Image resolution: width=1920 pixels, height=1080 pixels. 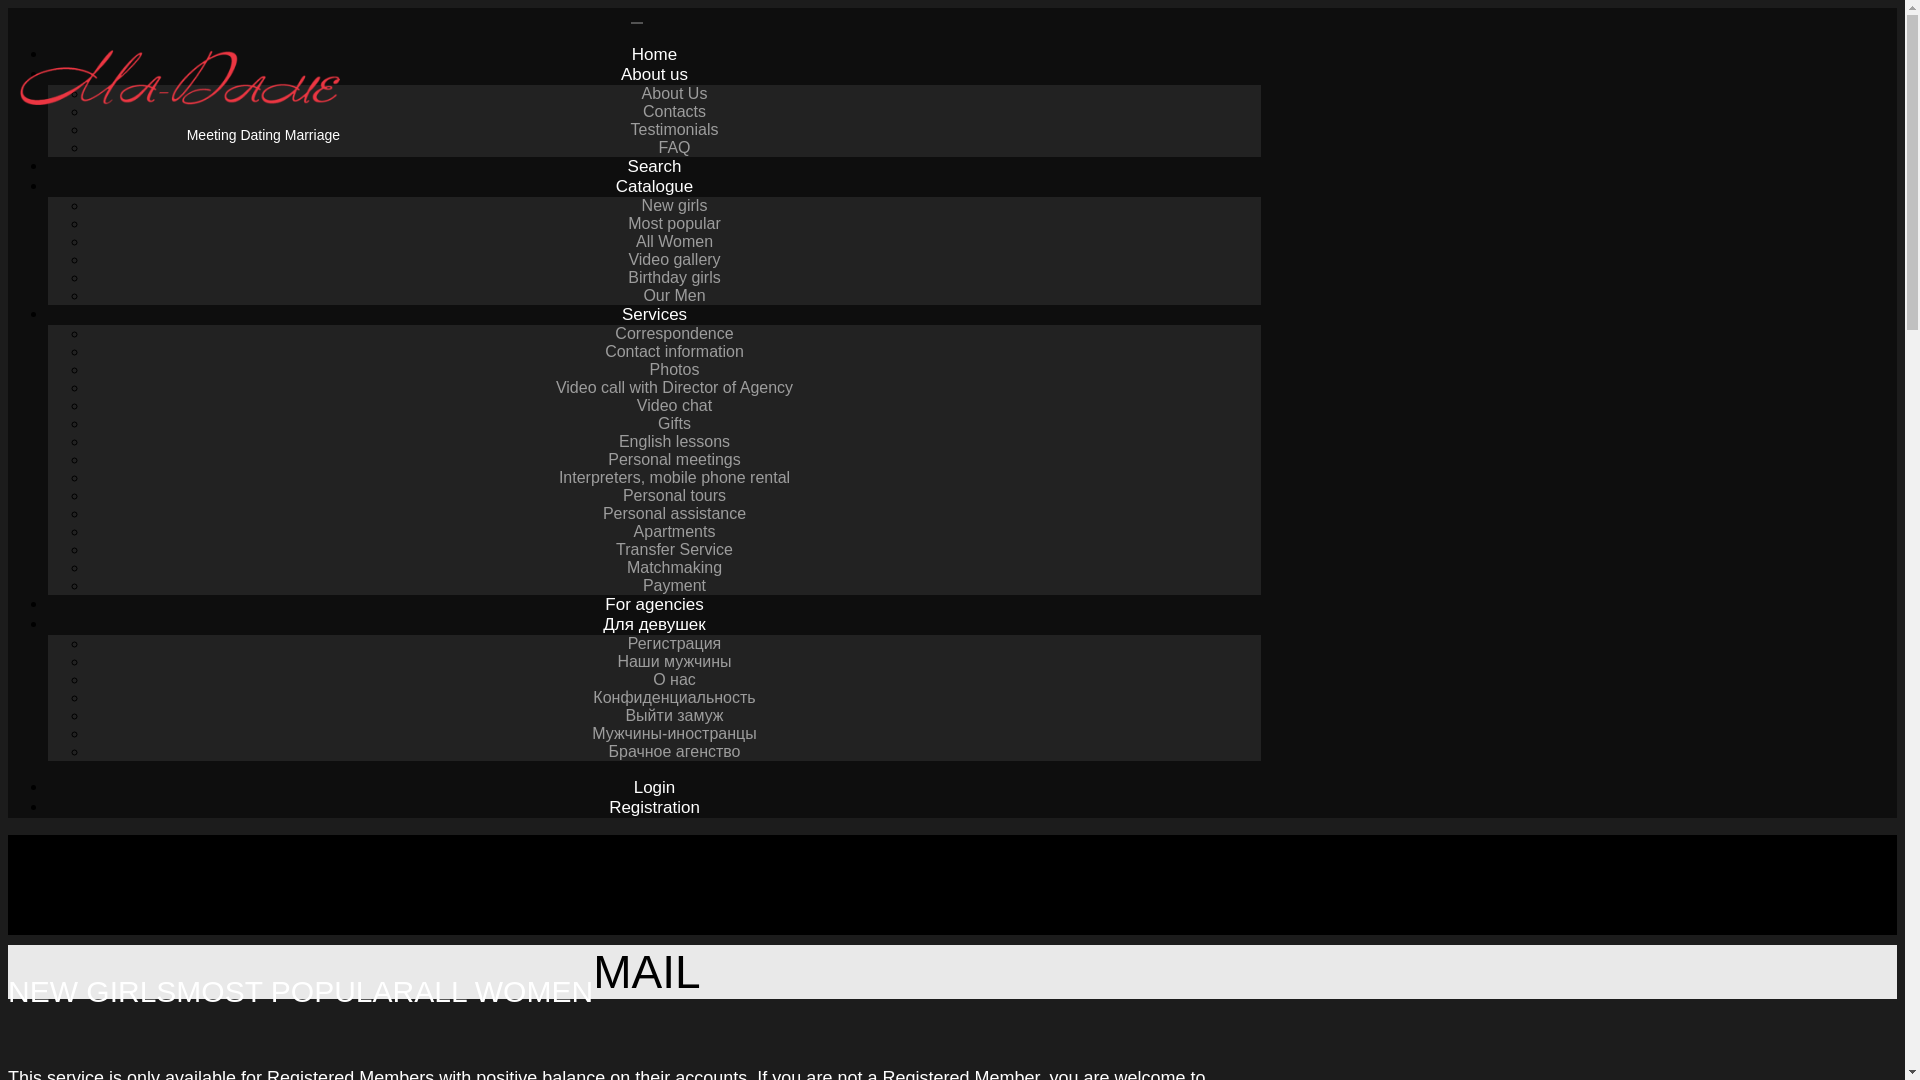 What do you see at coordinates (674, 260) in the screenshot?
I see `Video gallery` at bounding box center [674, 260].